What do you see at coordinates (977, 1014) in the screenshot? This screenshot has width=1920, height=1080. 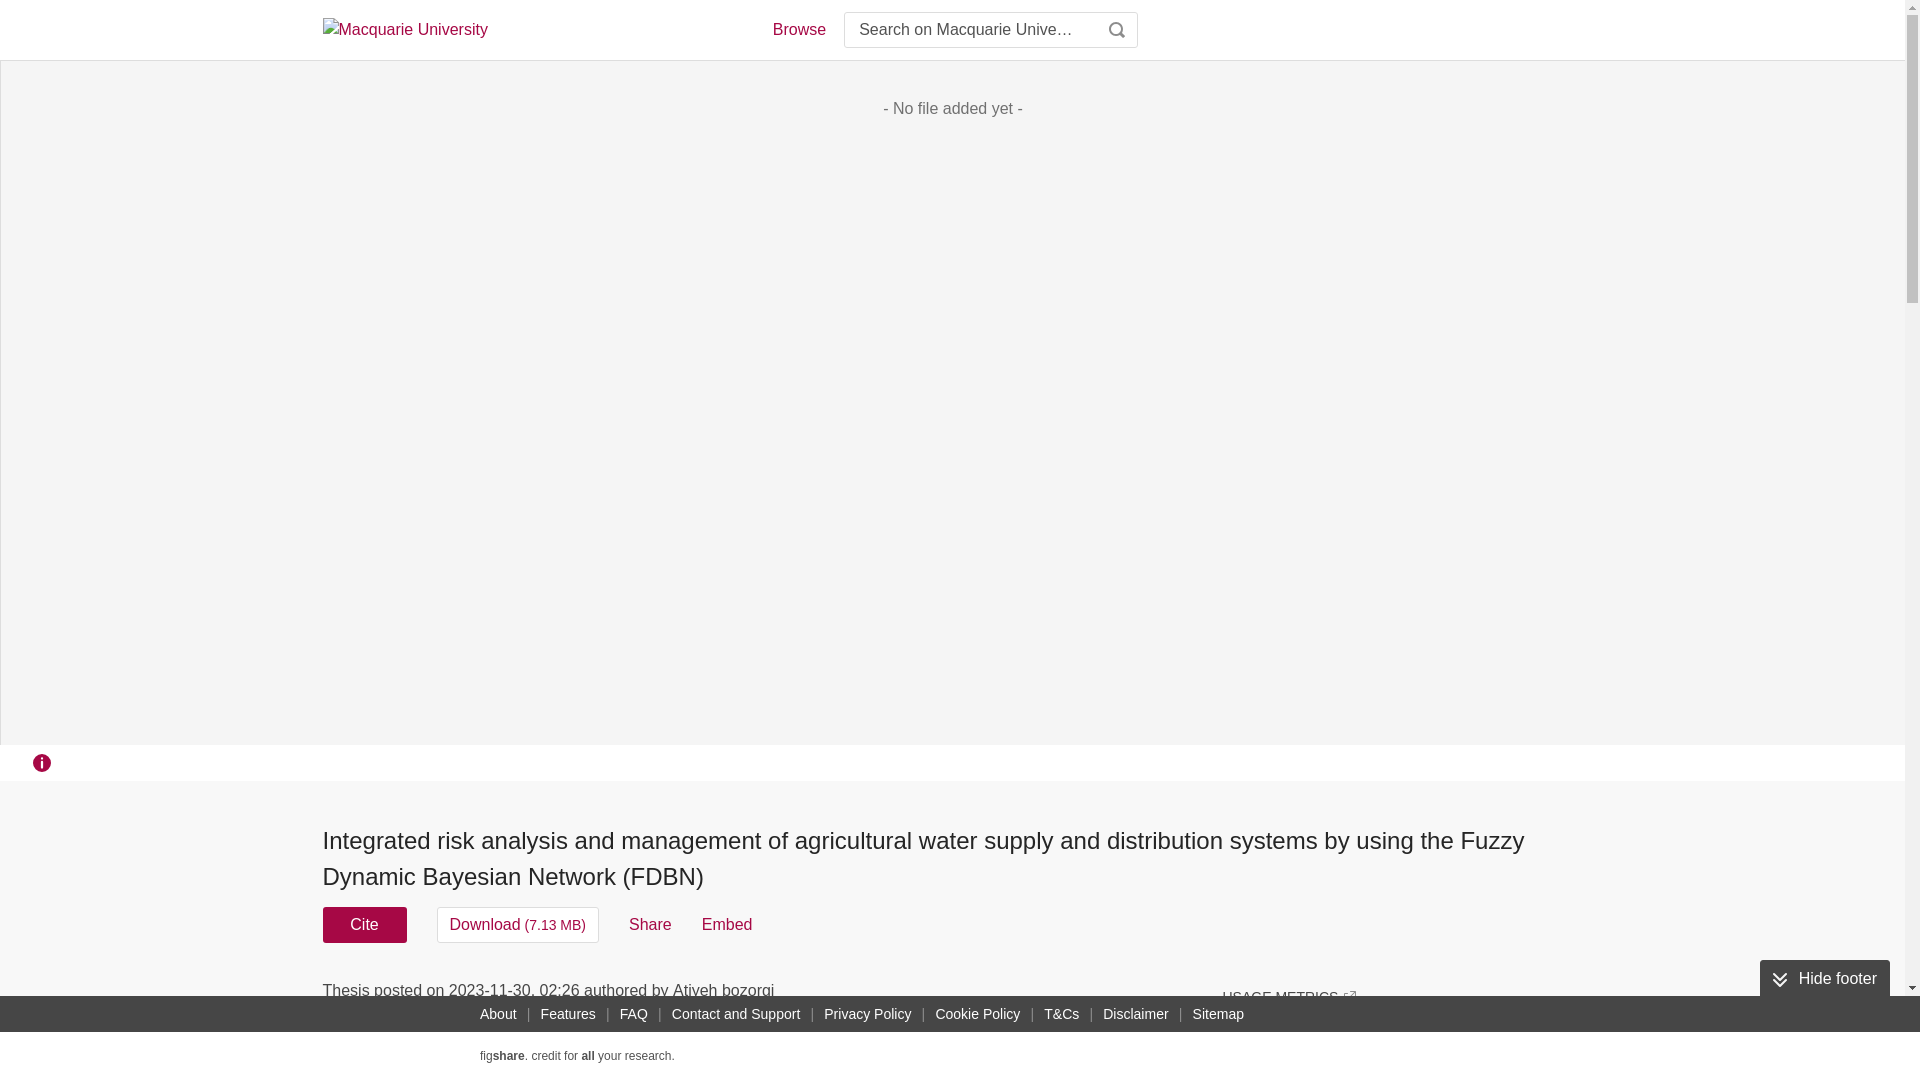 I see `Cookie Policy` at bounding box center [977, 1014].